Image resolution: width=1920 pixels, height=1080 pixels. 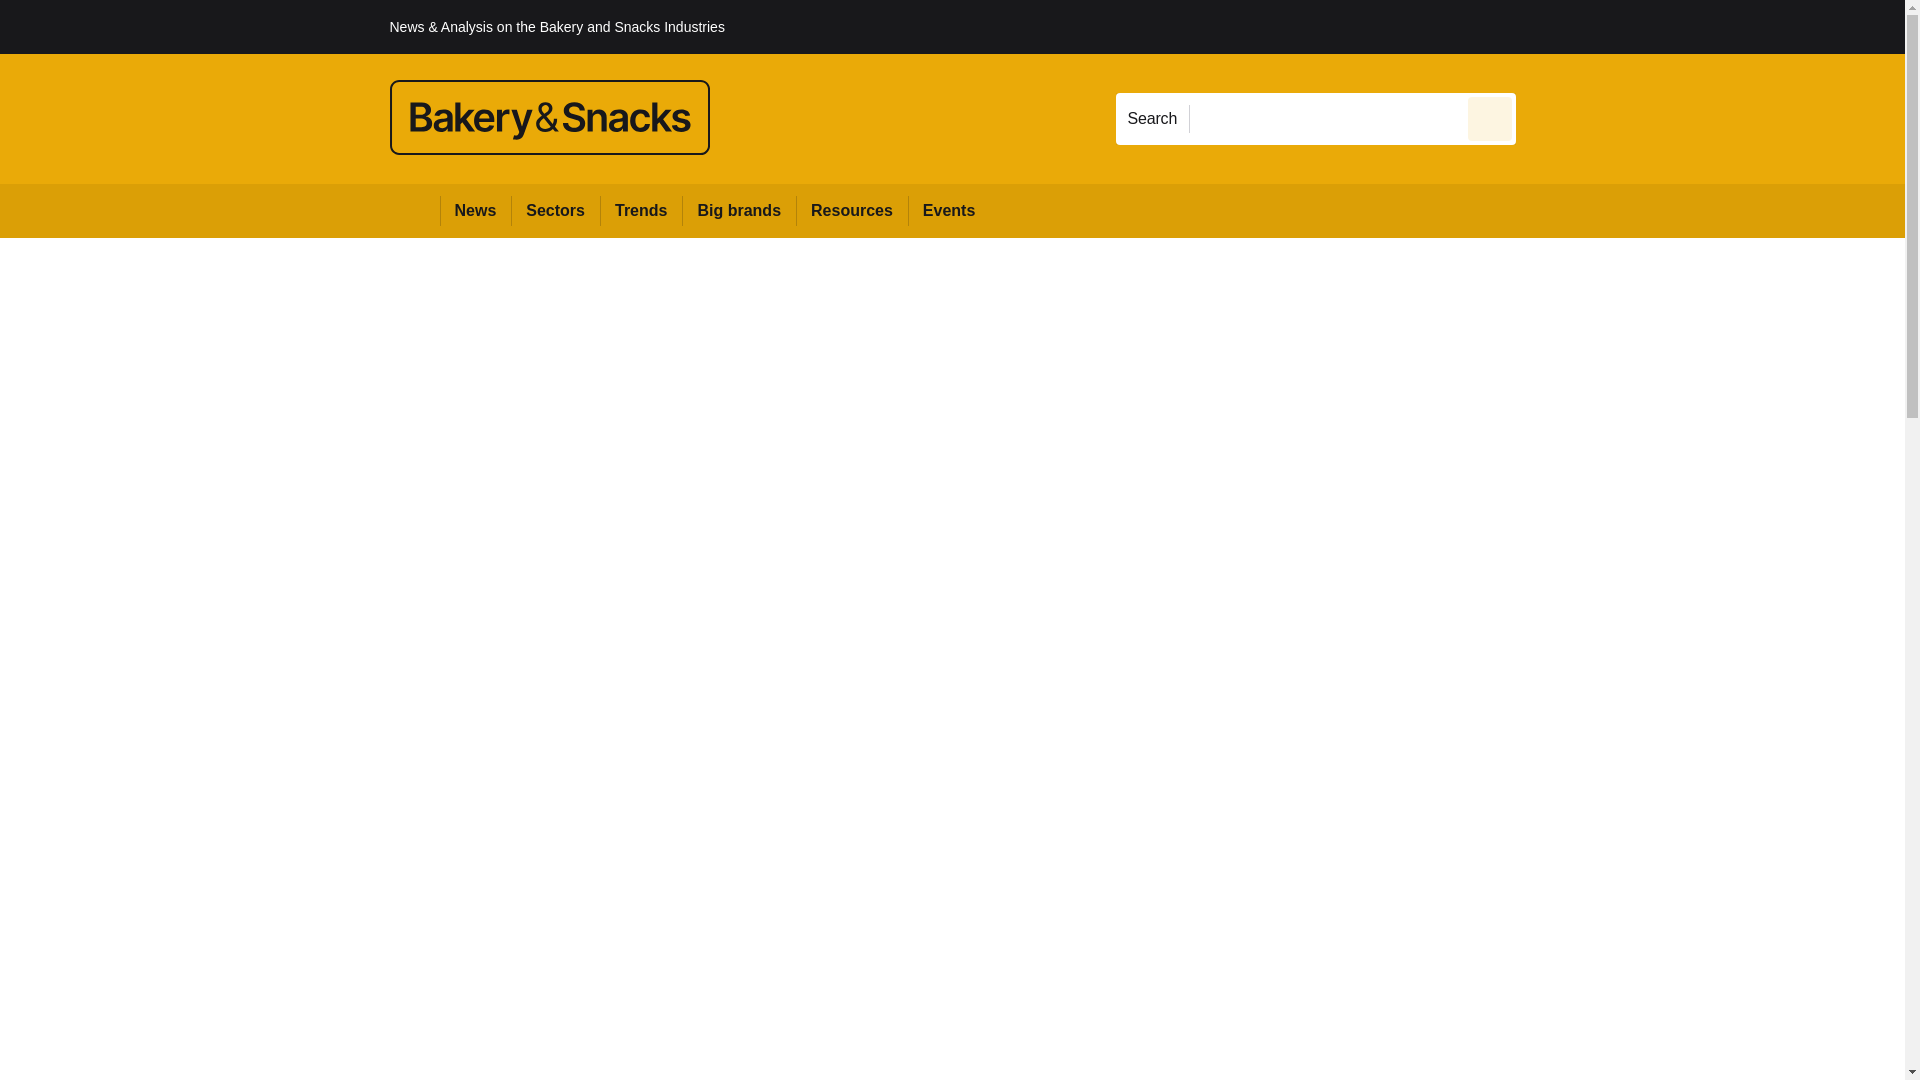 I want to click on News, so click(x=476, y=210).